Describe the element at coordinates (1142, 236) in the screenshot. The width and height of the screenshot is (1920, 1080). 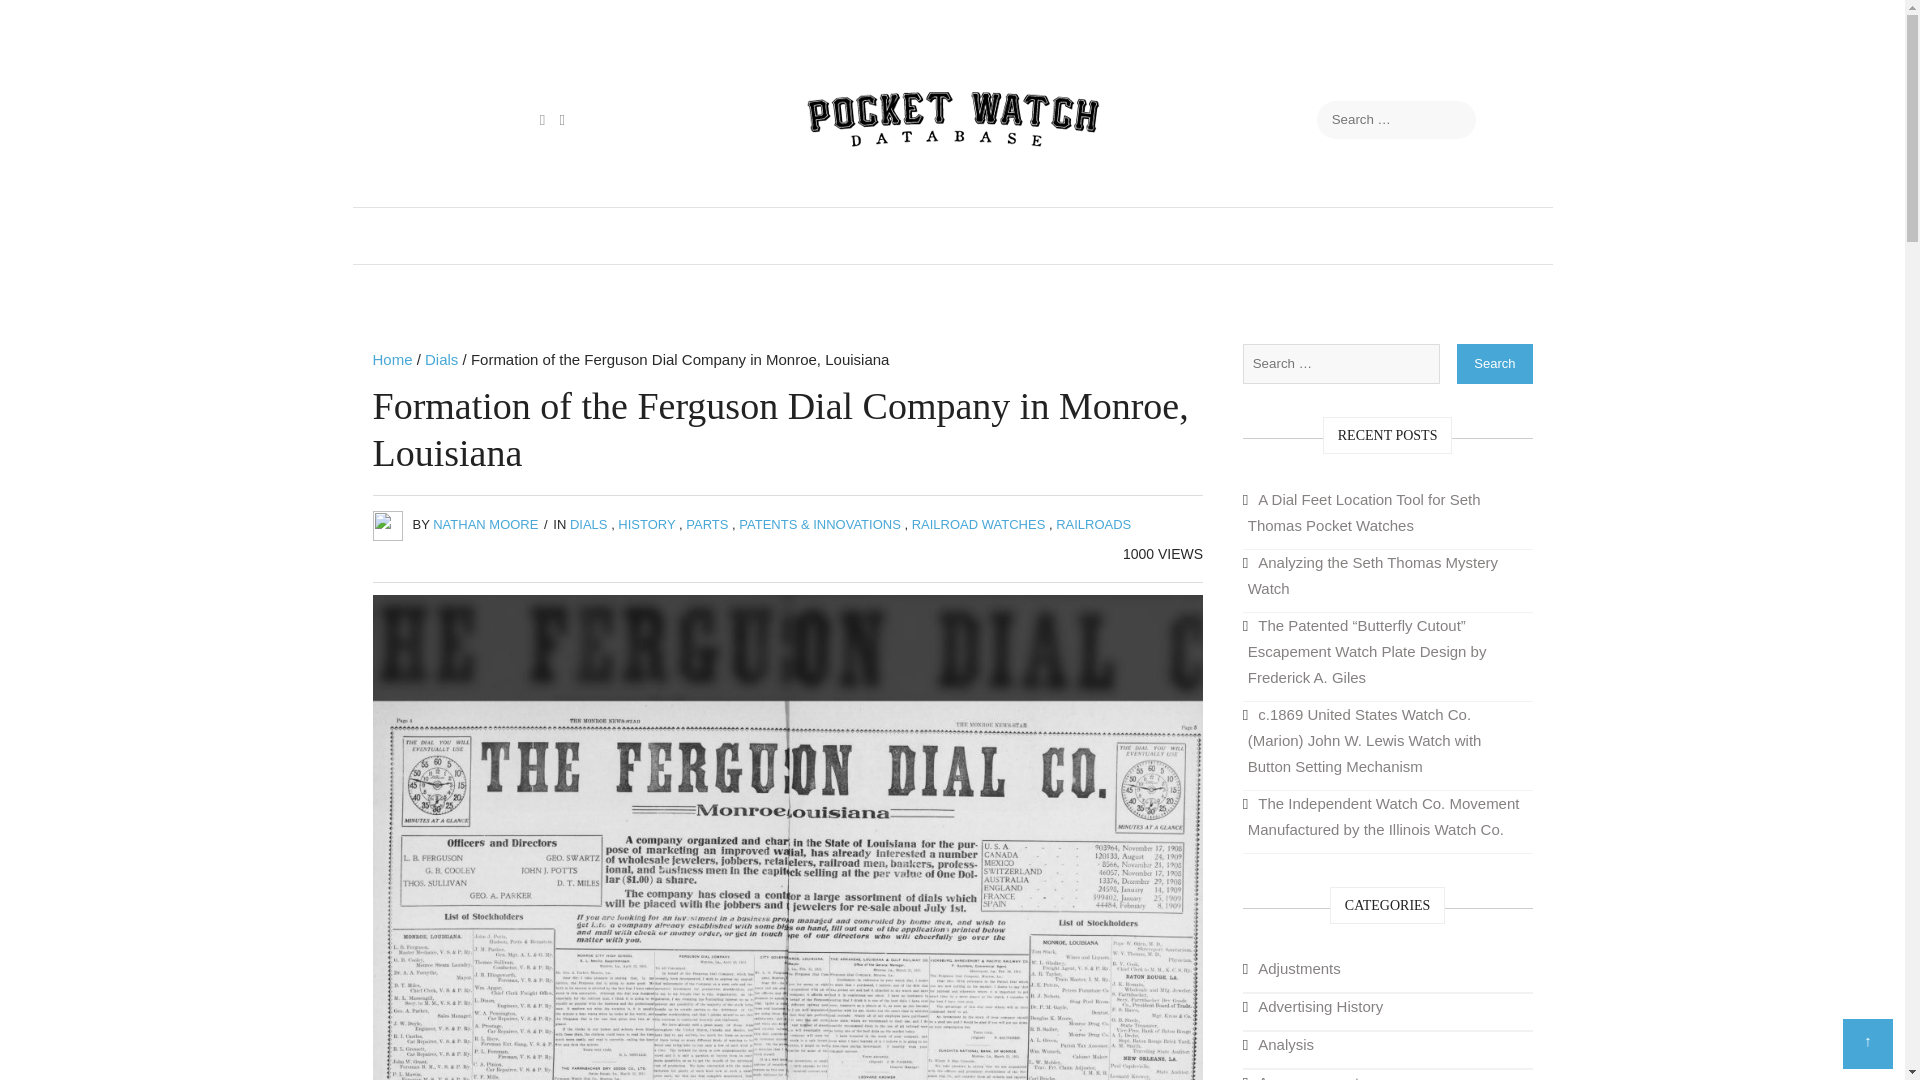
I see `FAMOUS WATCHES` at that location.